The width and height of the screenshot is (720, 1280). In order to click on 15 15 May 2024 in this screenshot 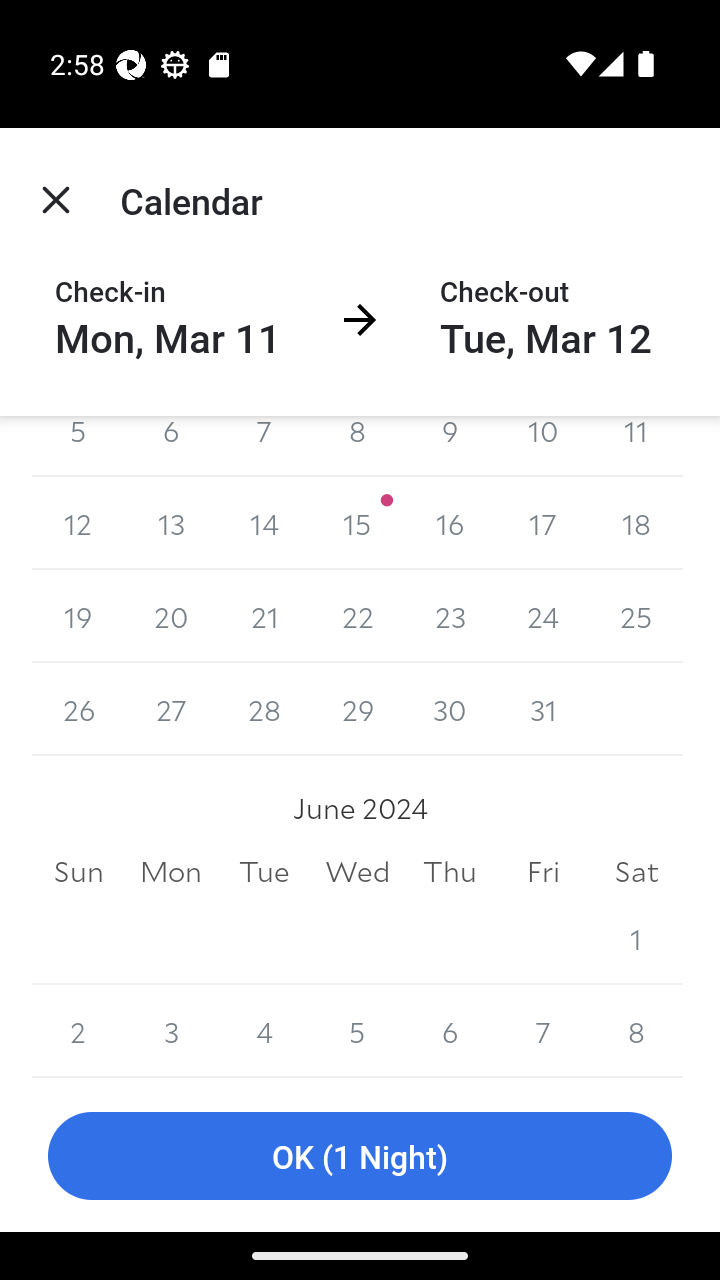, I will do `click(357, 523)`.